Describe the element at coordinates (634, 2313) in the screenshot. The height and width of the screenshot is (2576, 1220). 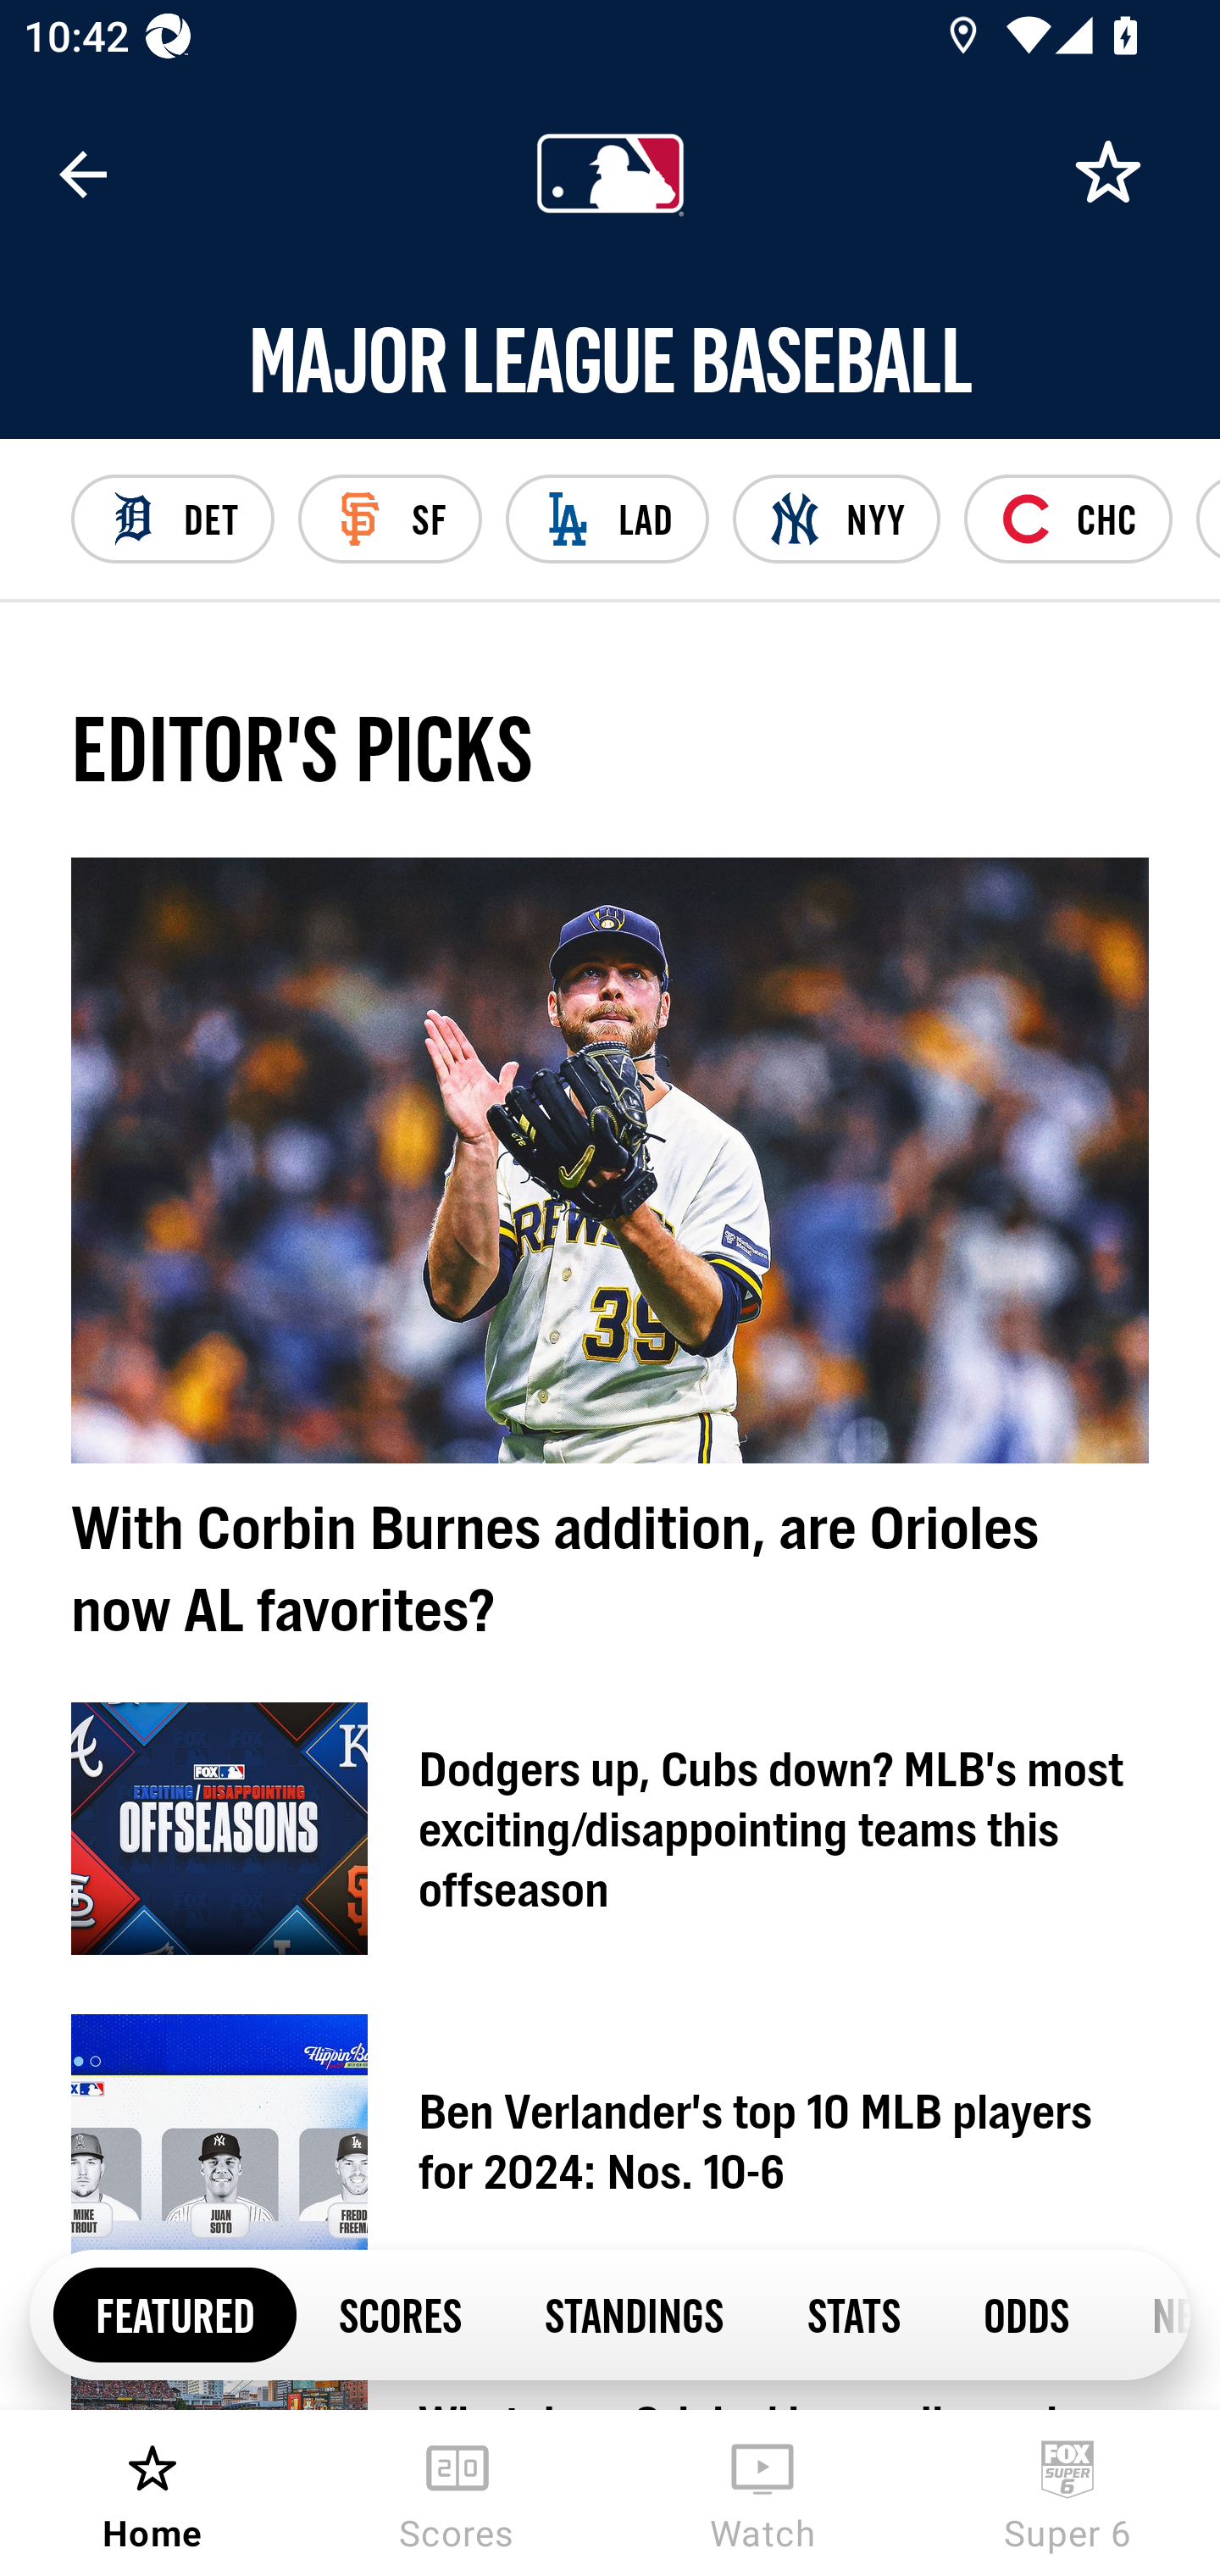
I see `STANDINGS` at that location.